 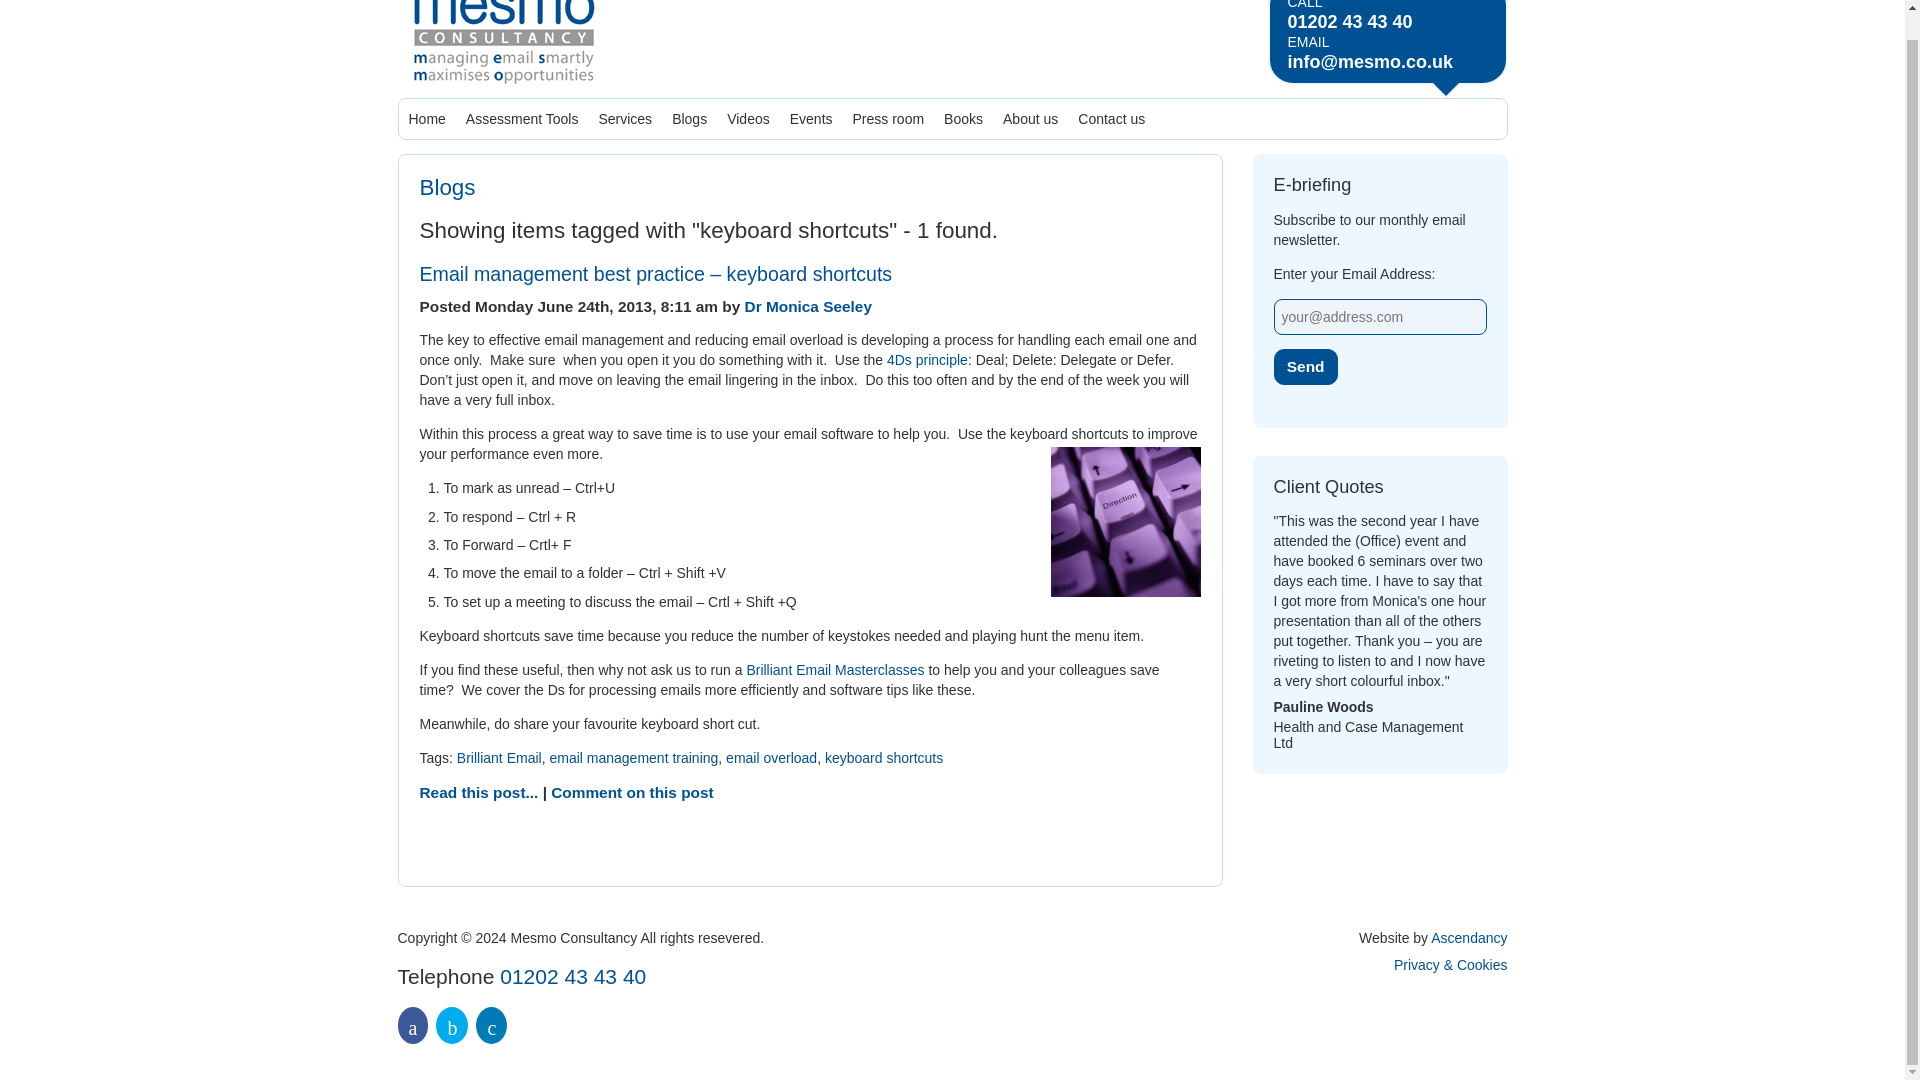 I want to click on Home, so click(x=426, y=119).